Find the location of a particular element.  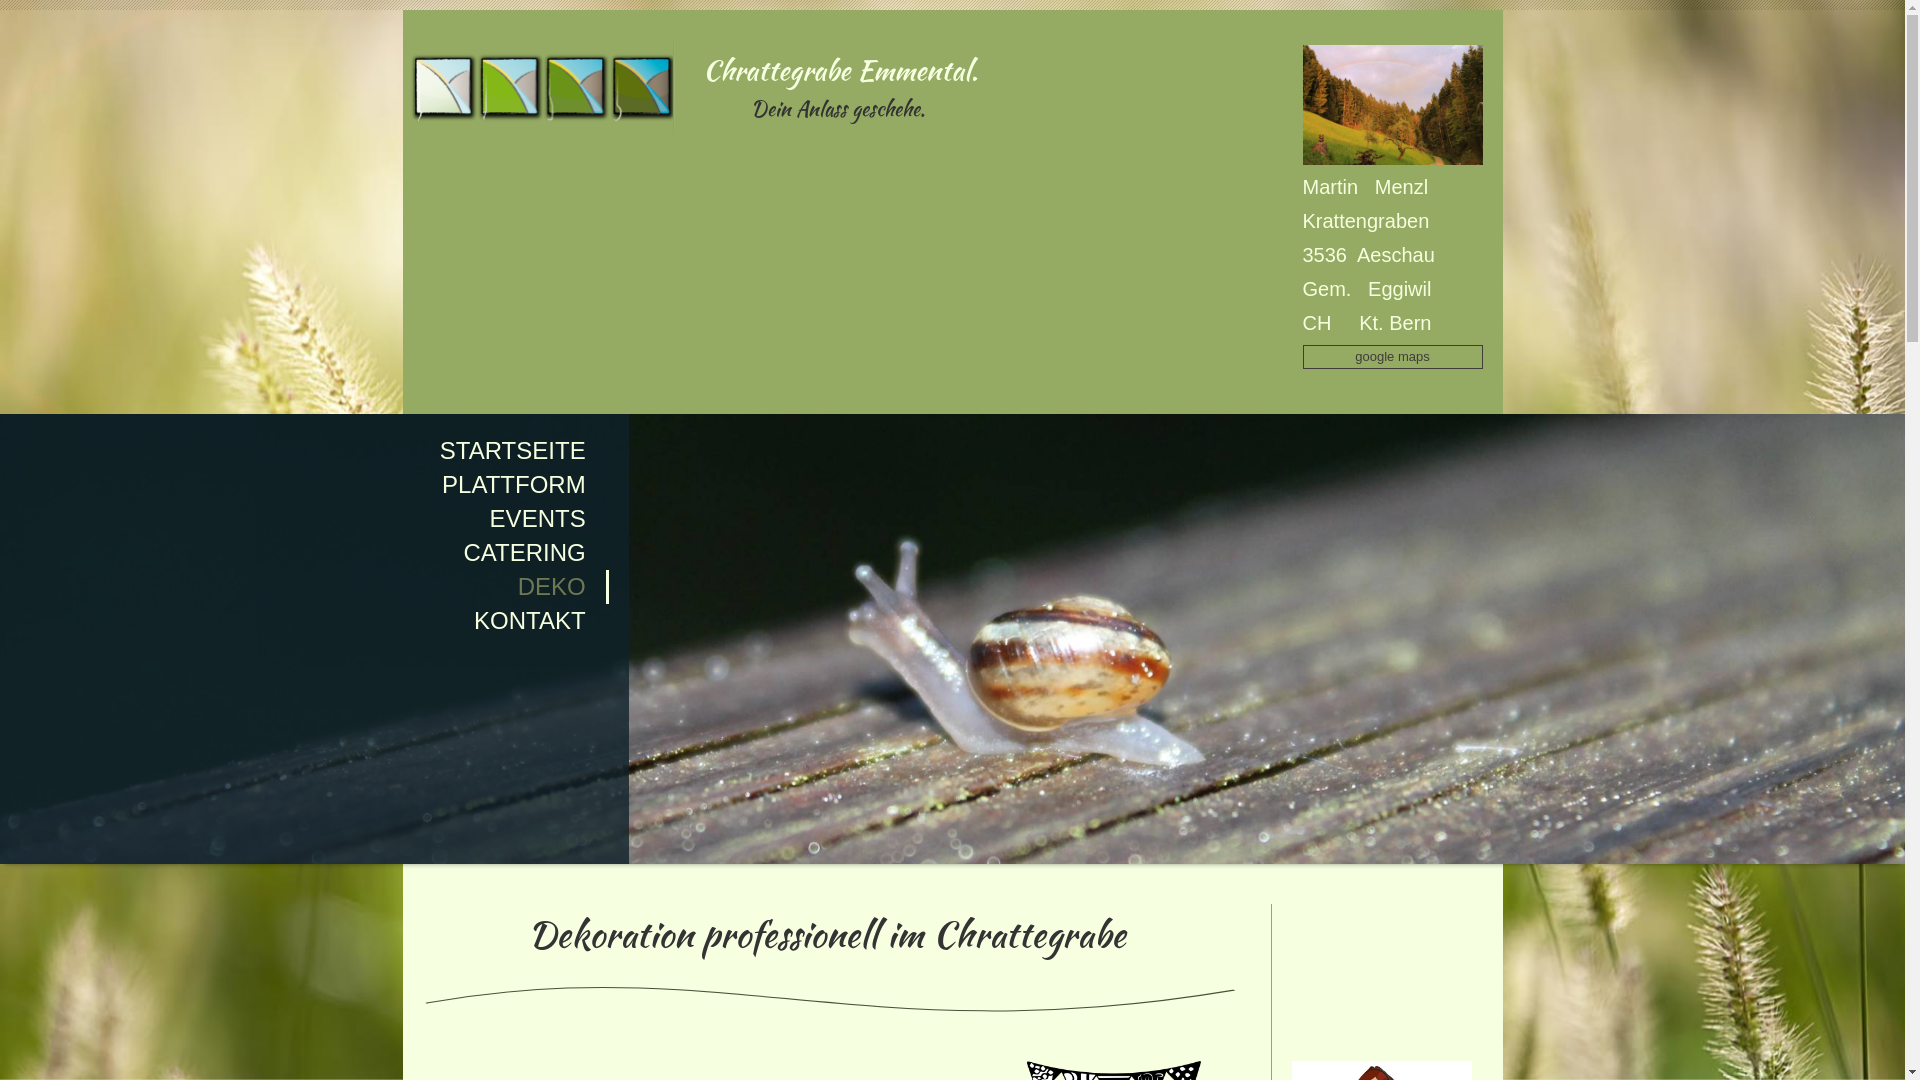

KONTAKT is located at coordinates (304, 621).